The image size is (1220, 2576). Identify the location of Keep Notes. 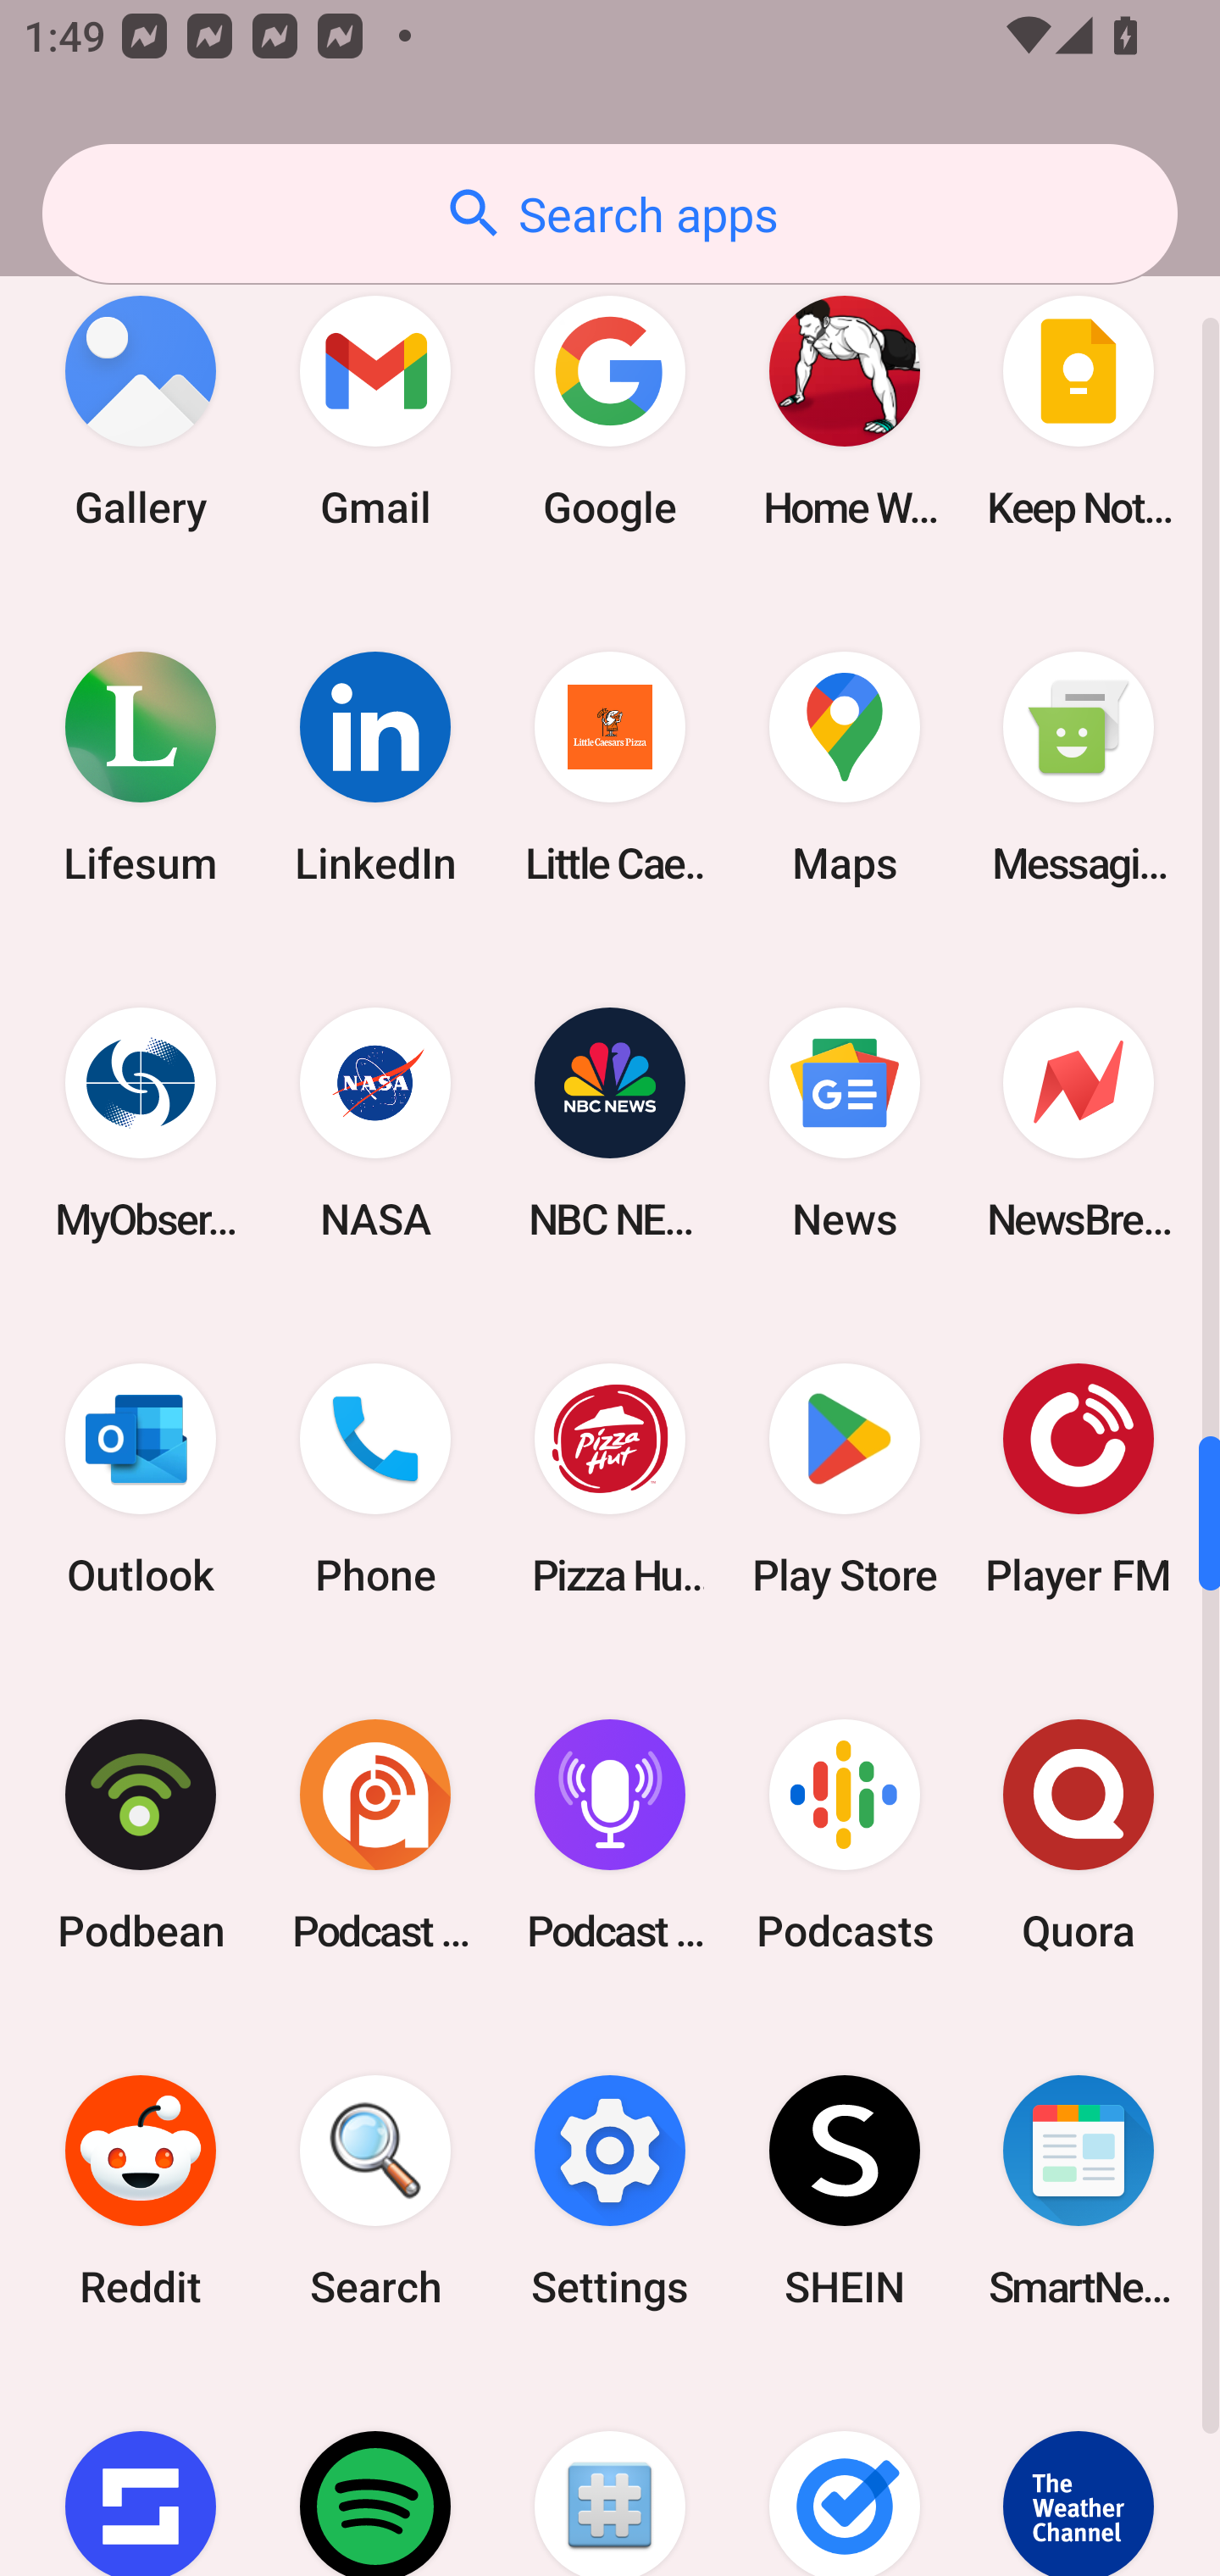
(1079, 412).